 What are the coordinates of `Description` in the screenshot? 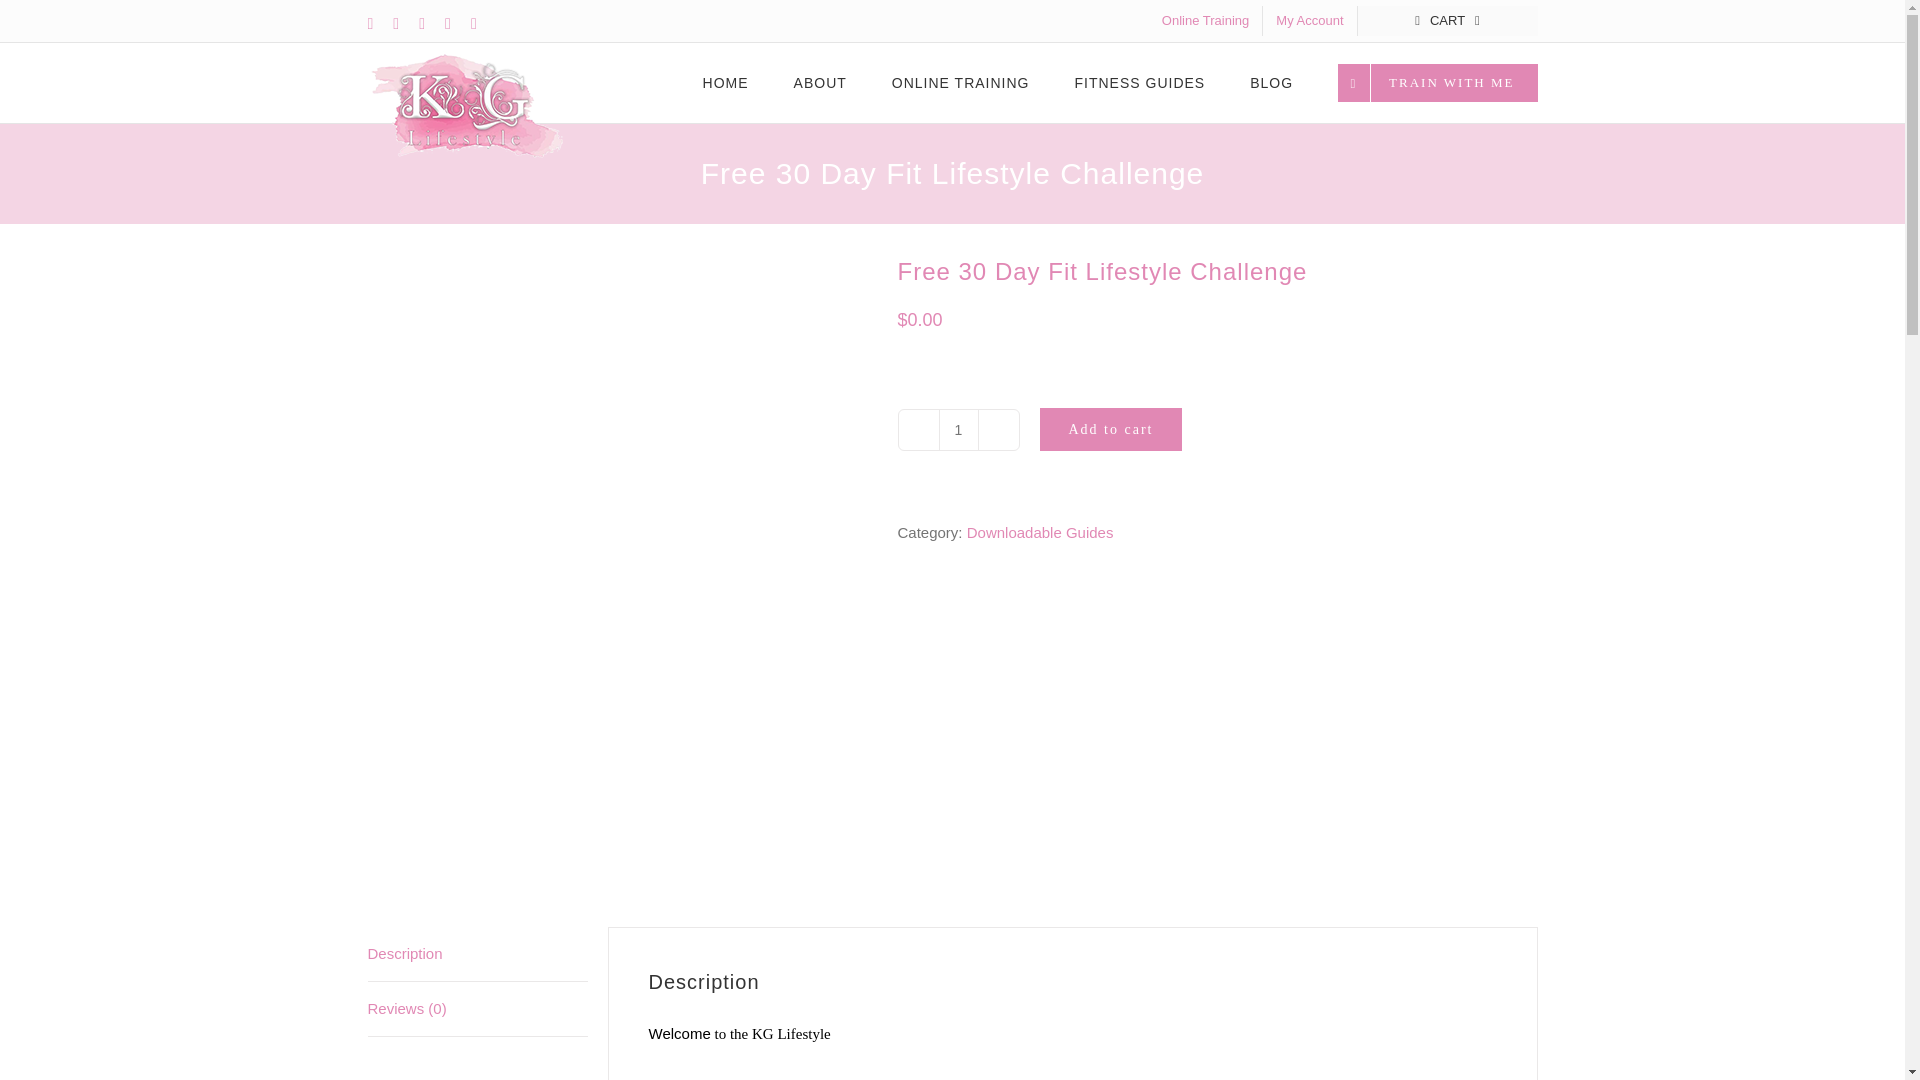 It's located at (478, 954).